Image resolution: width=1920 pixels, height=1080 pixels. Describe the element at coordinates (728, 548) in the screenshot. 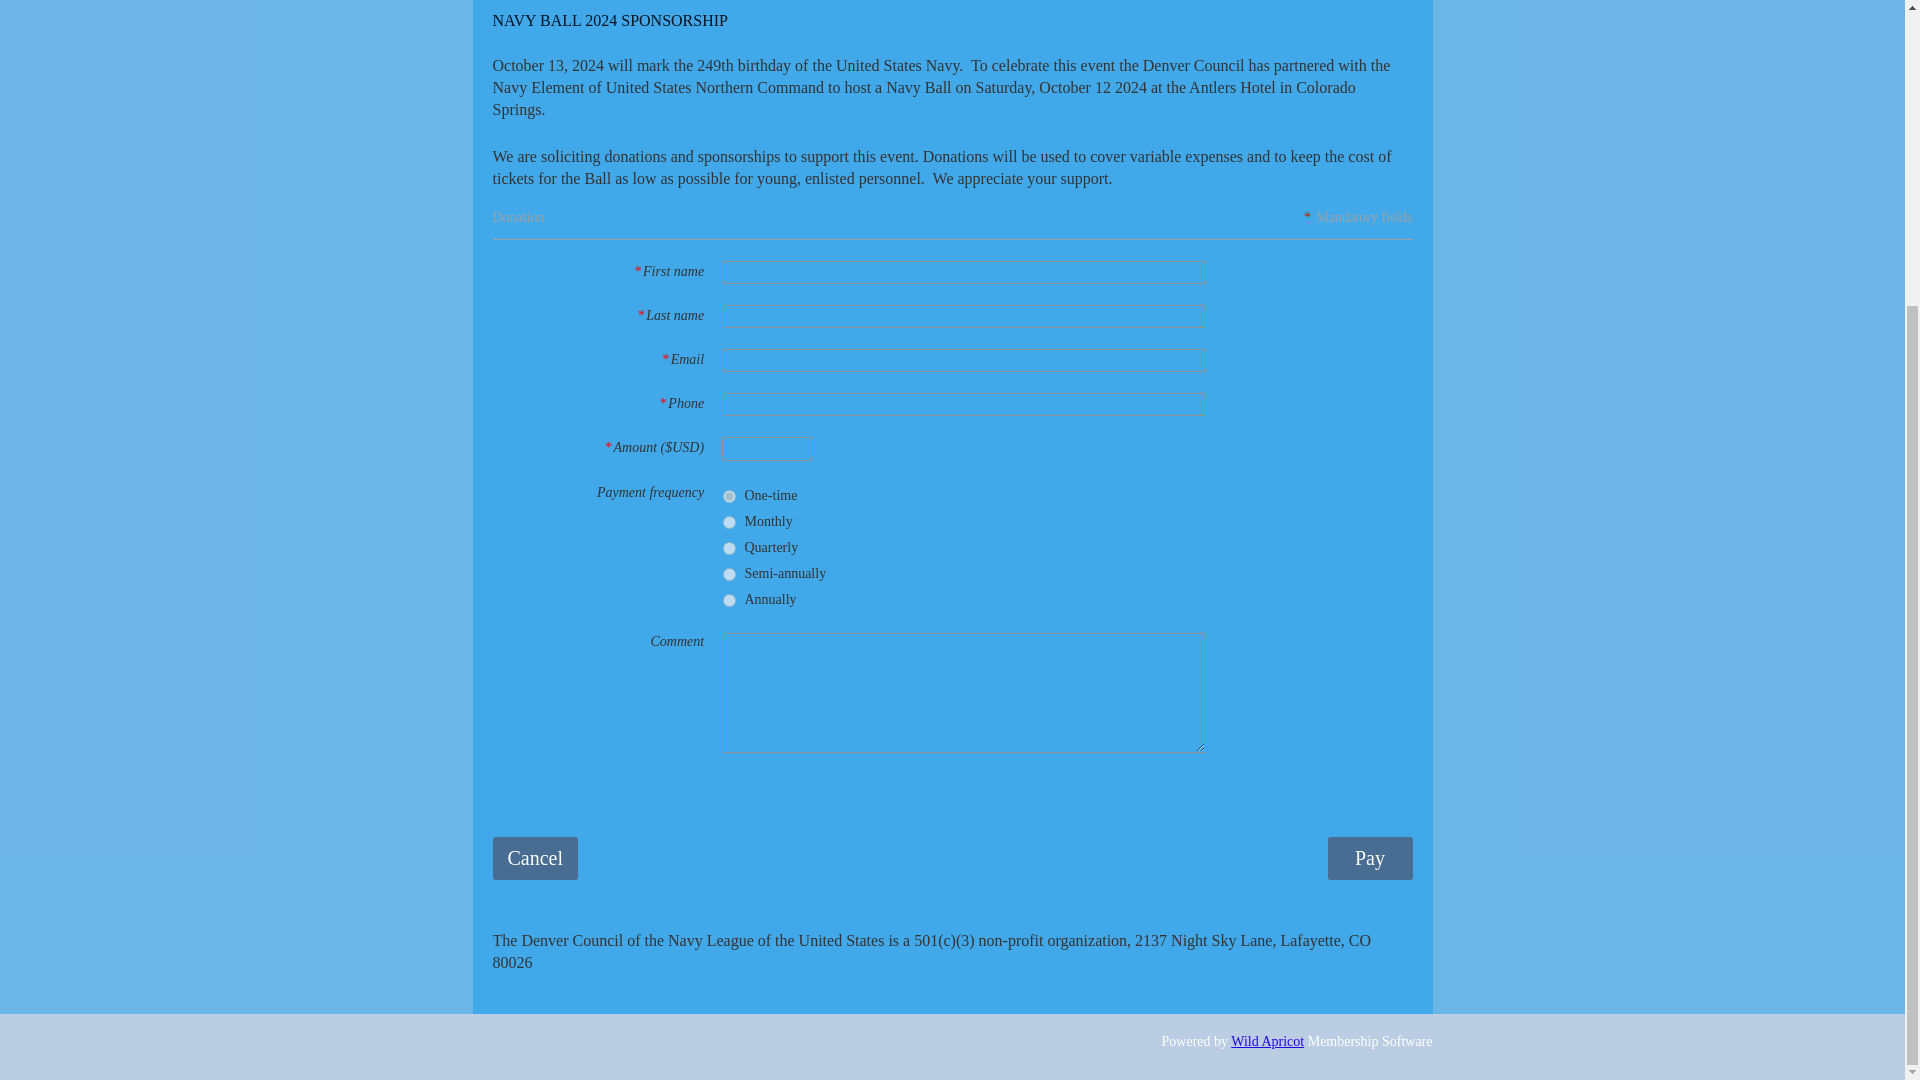

I see `listItem214215720` at that location.